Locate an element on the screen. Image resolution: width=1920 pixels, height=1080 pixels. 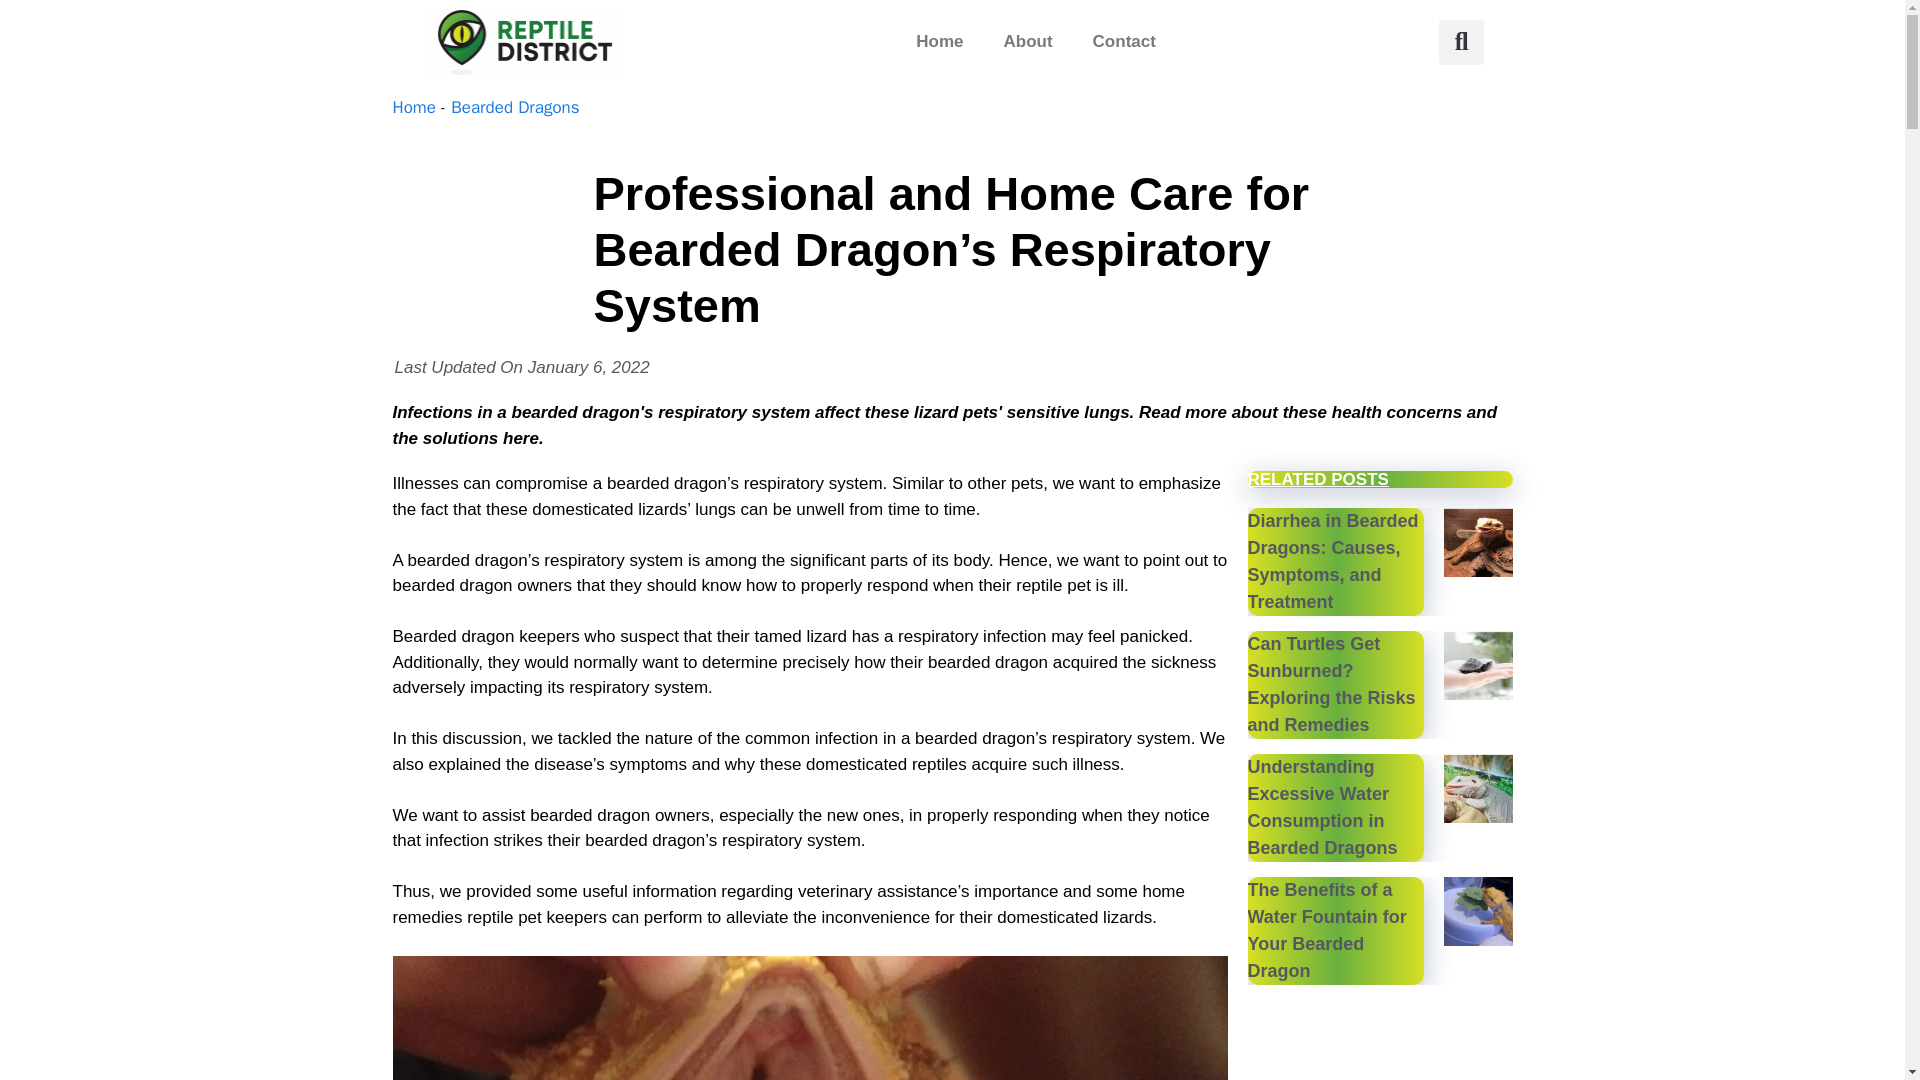
Contact is located at coordinates (1124, 42).